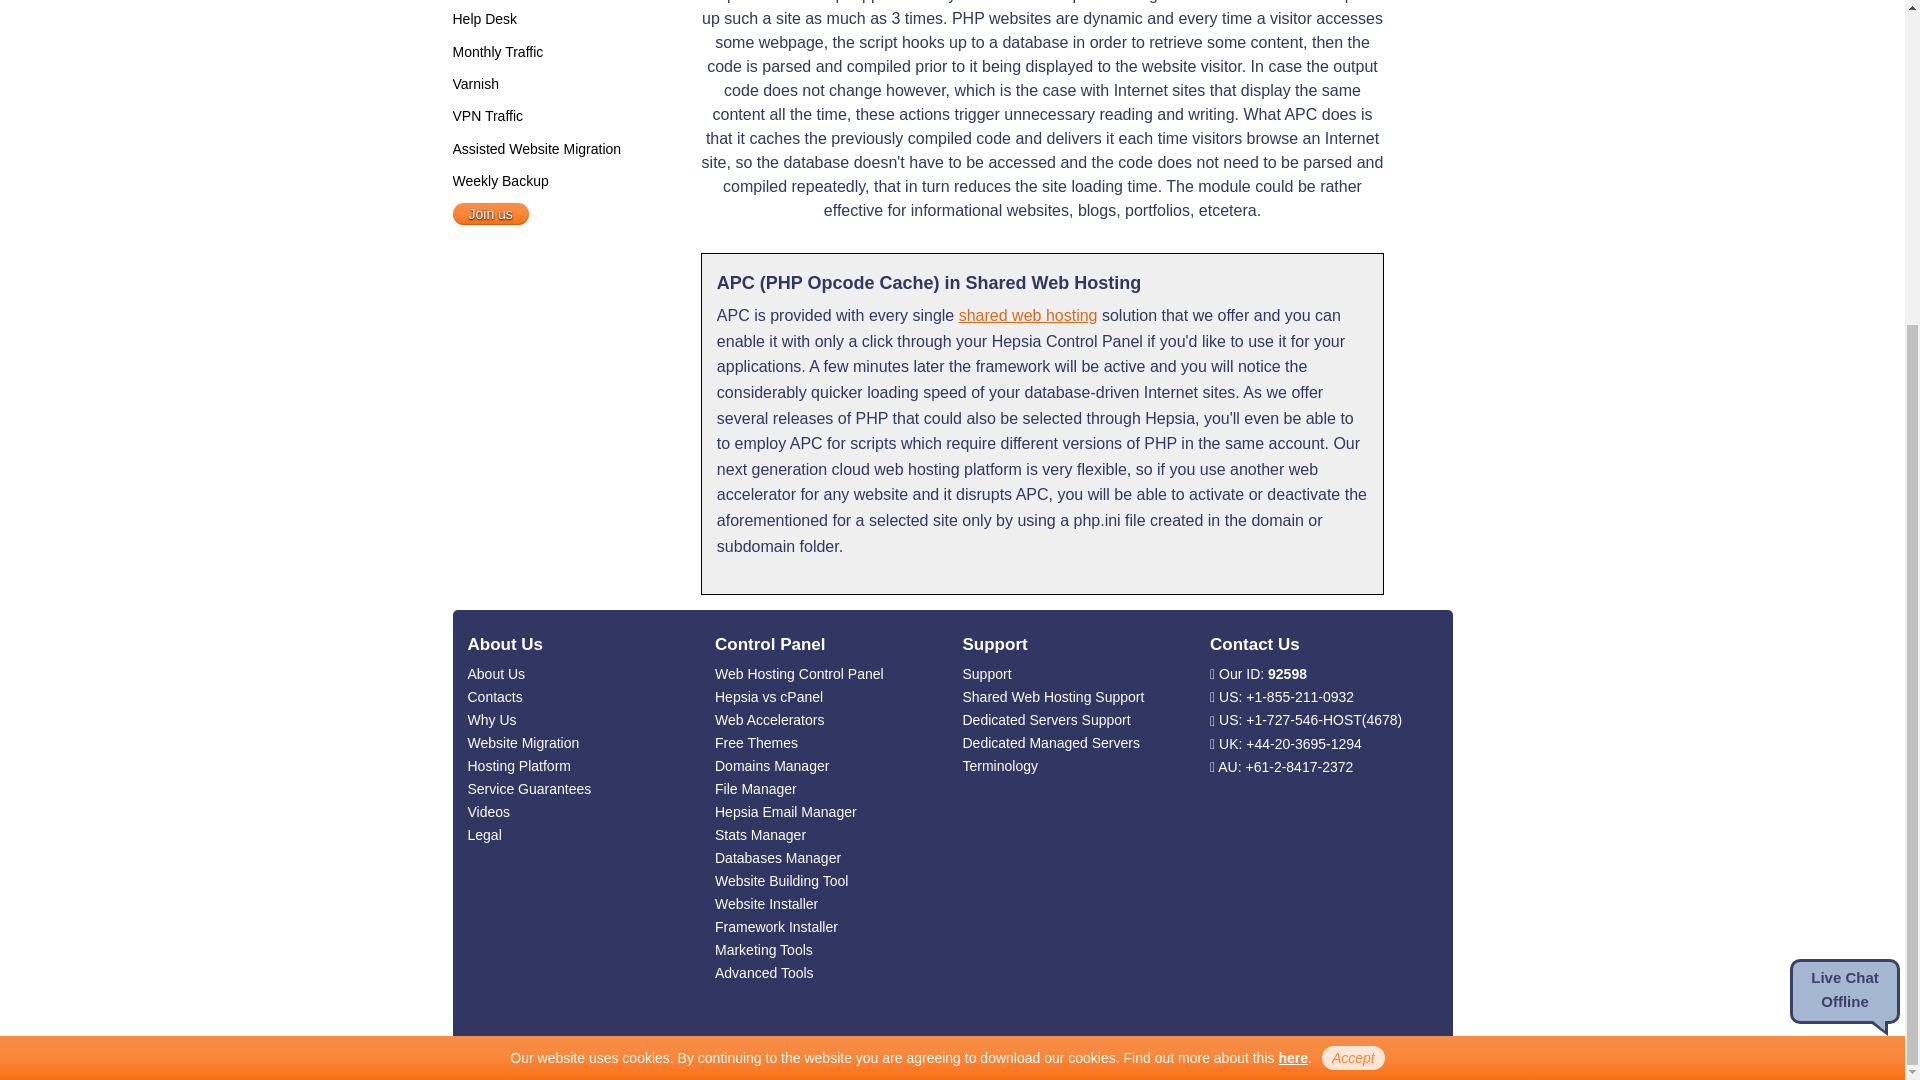 This screenshot has width=1920, height=1080. I want to click on Assisted Website Migration, so click(536, 148).